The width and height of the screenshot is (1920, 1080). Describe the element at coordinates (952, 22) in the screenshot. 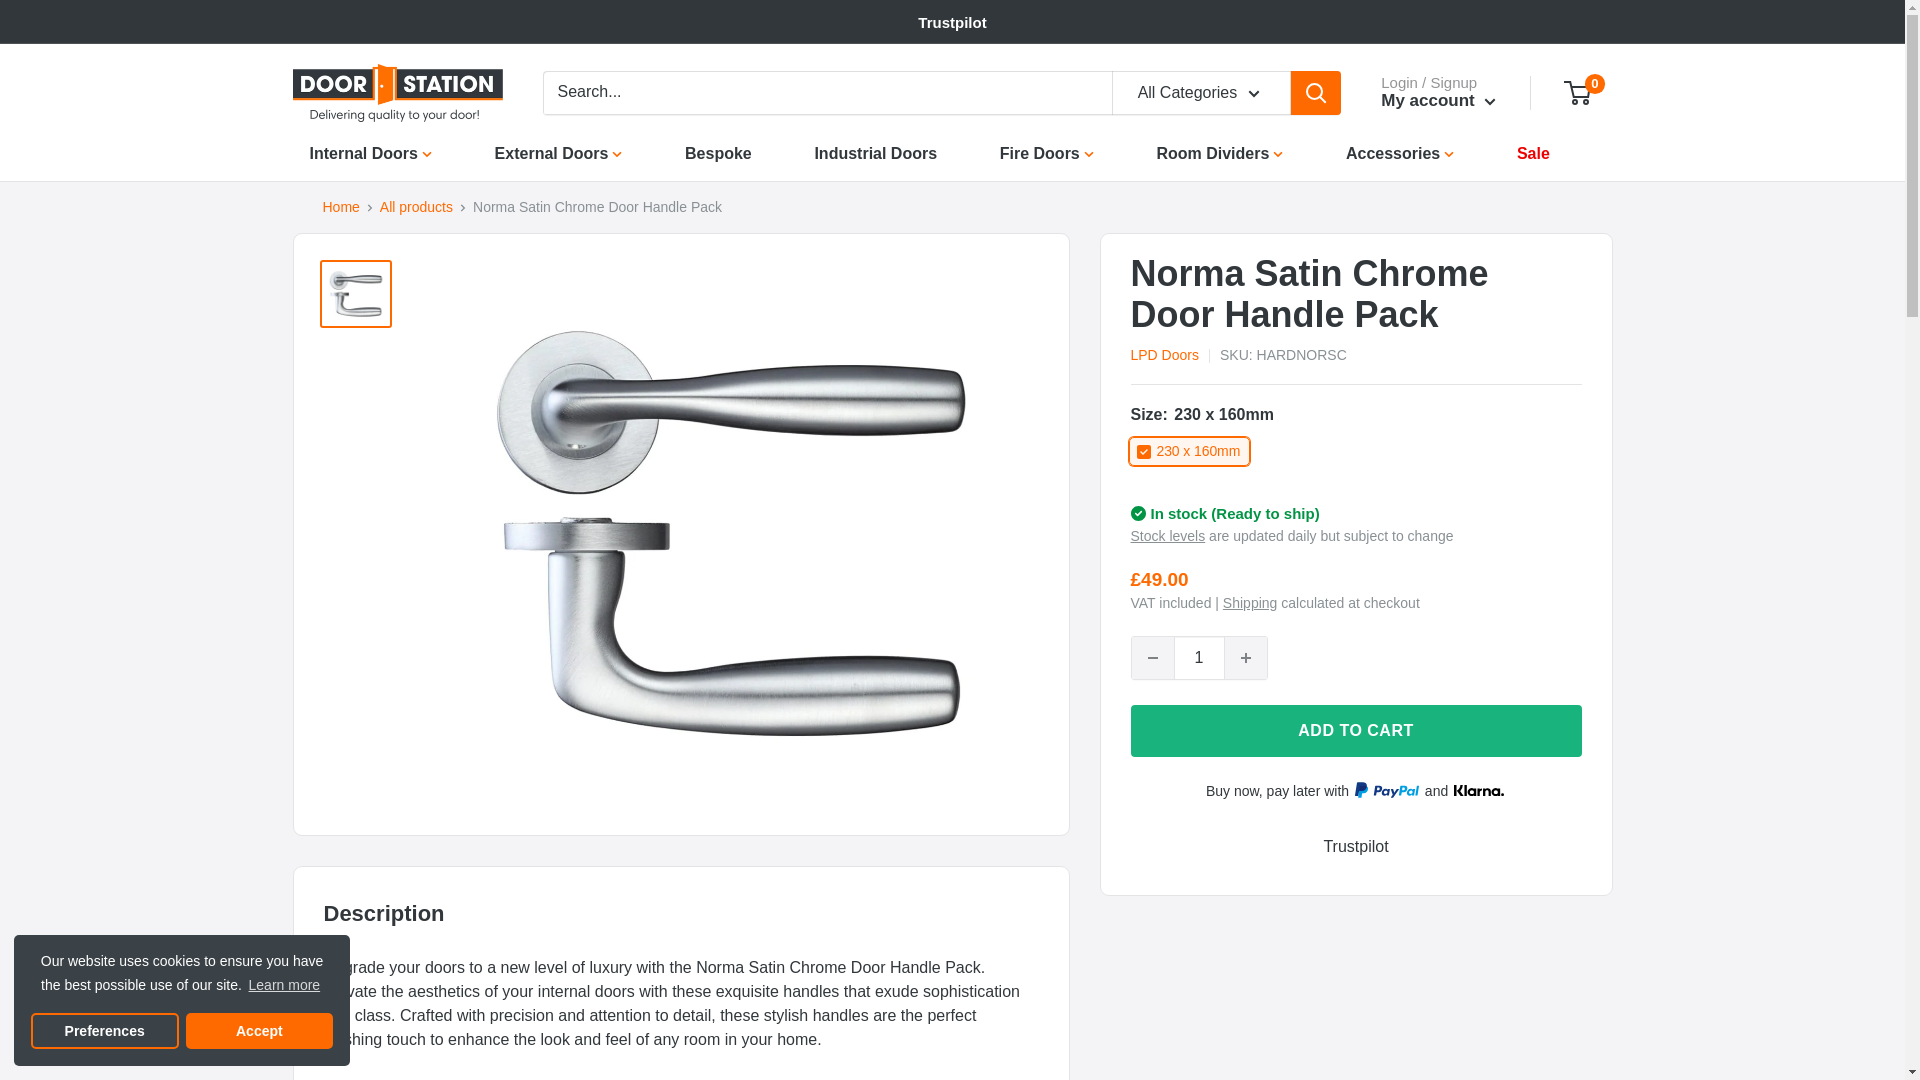

I see `Trustpilot` at that location.